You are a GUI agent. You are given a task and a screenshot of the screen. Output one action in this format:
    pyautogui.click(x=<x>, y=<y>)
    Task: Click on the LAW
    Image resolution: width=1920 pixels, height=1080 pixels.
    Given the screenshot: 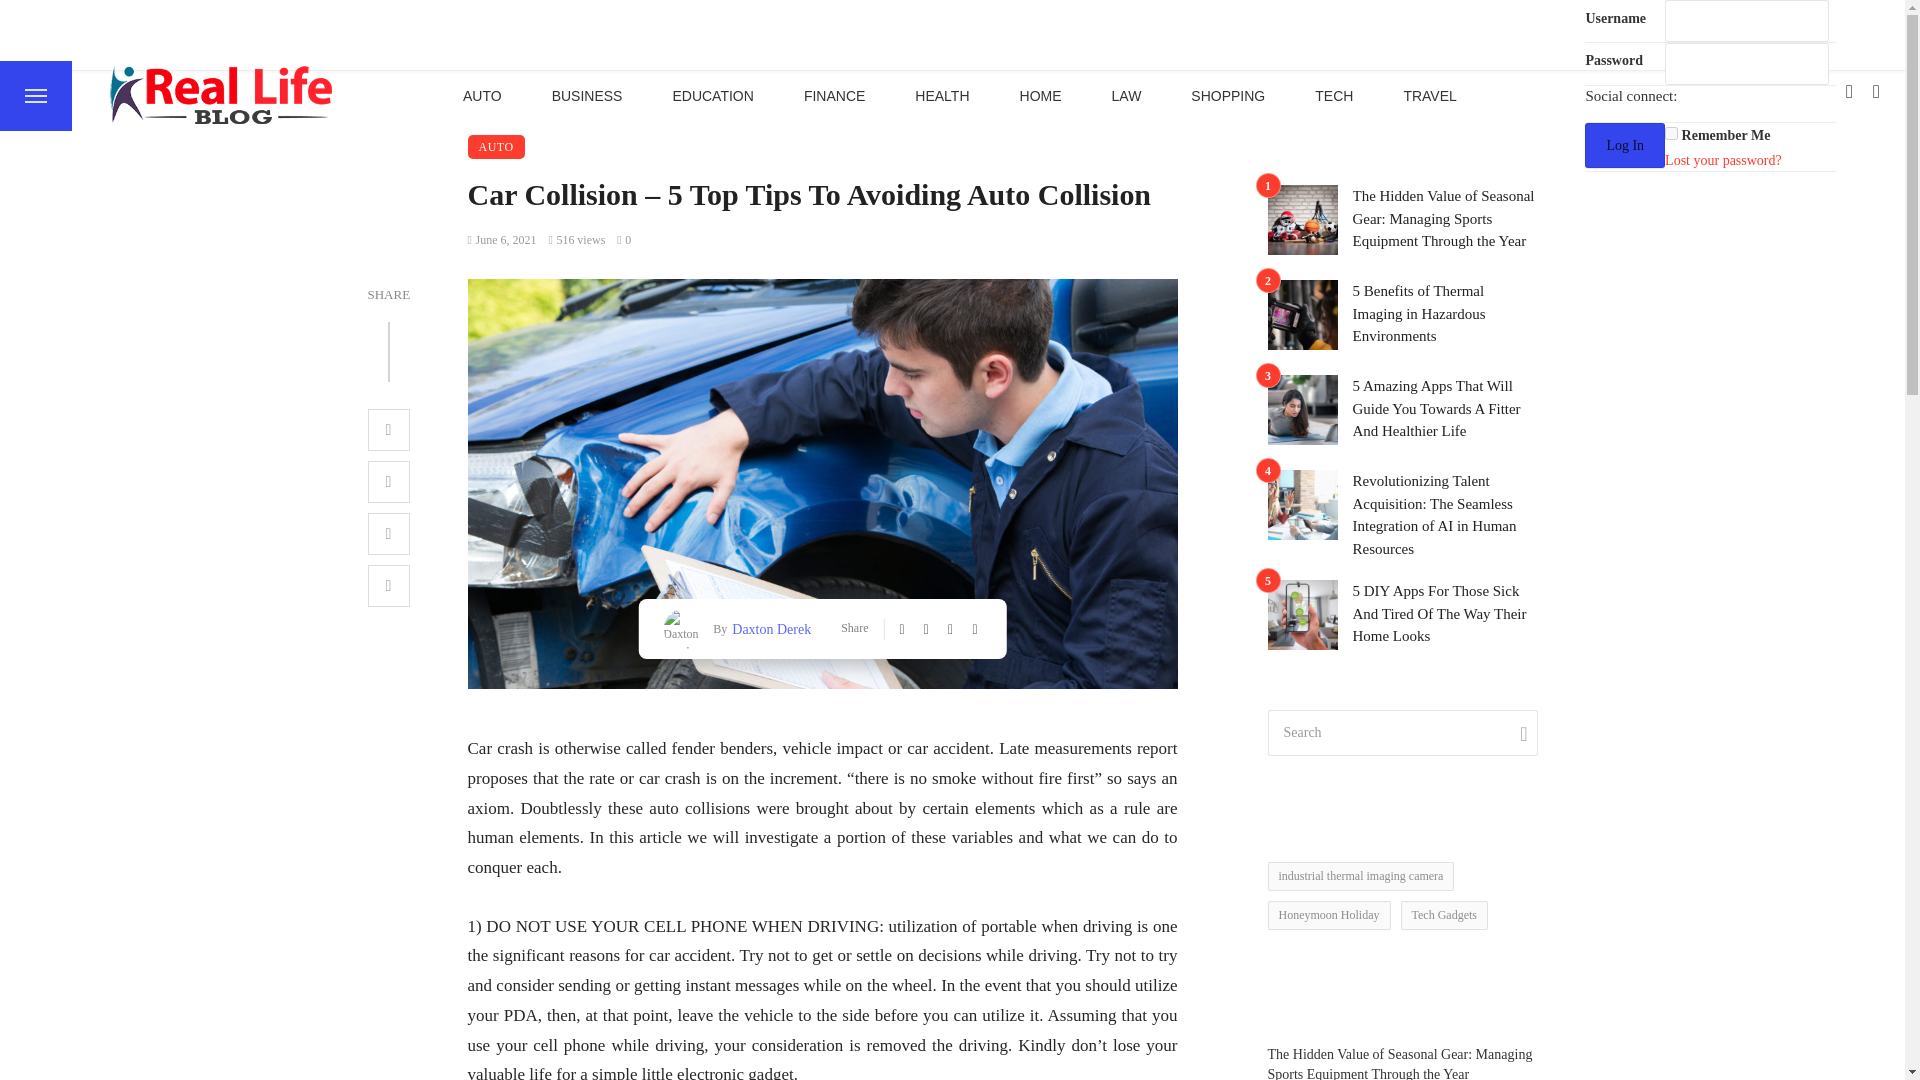 What is the action you would take?
    pyautogui.click(x=1126, y=95)
    